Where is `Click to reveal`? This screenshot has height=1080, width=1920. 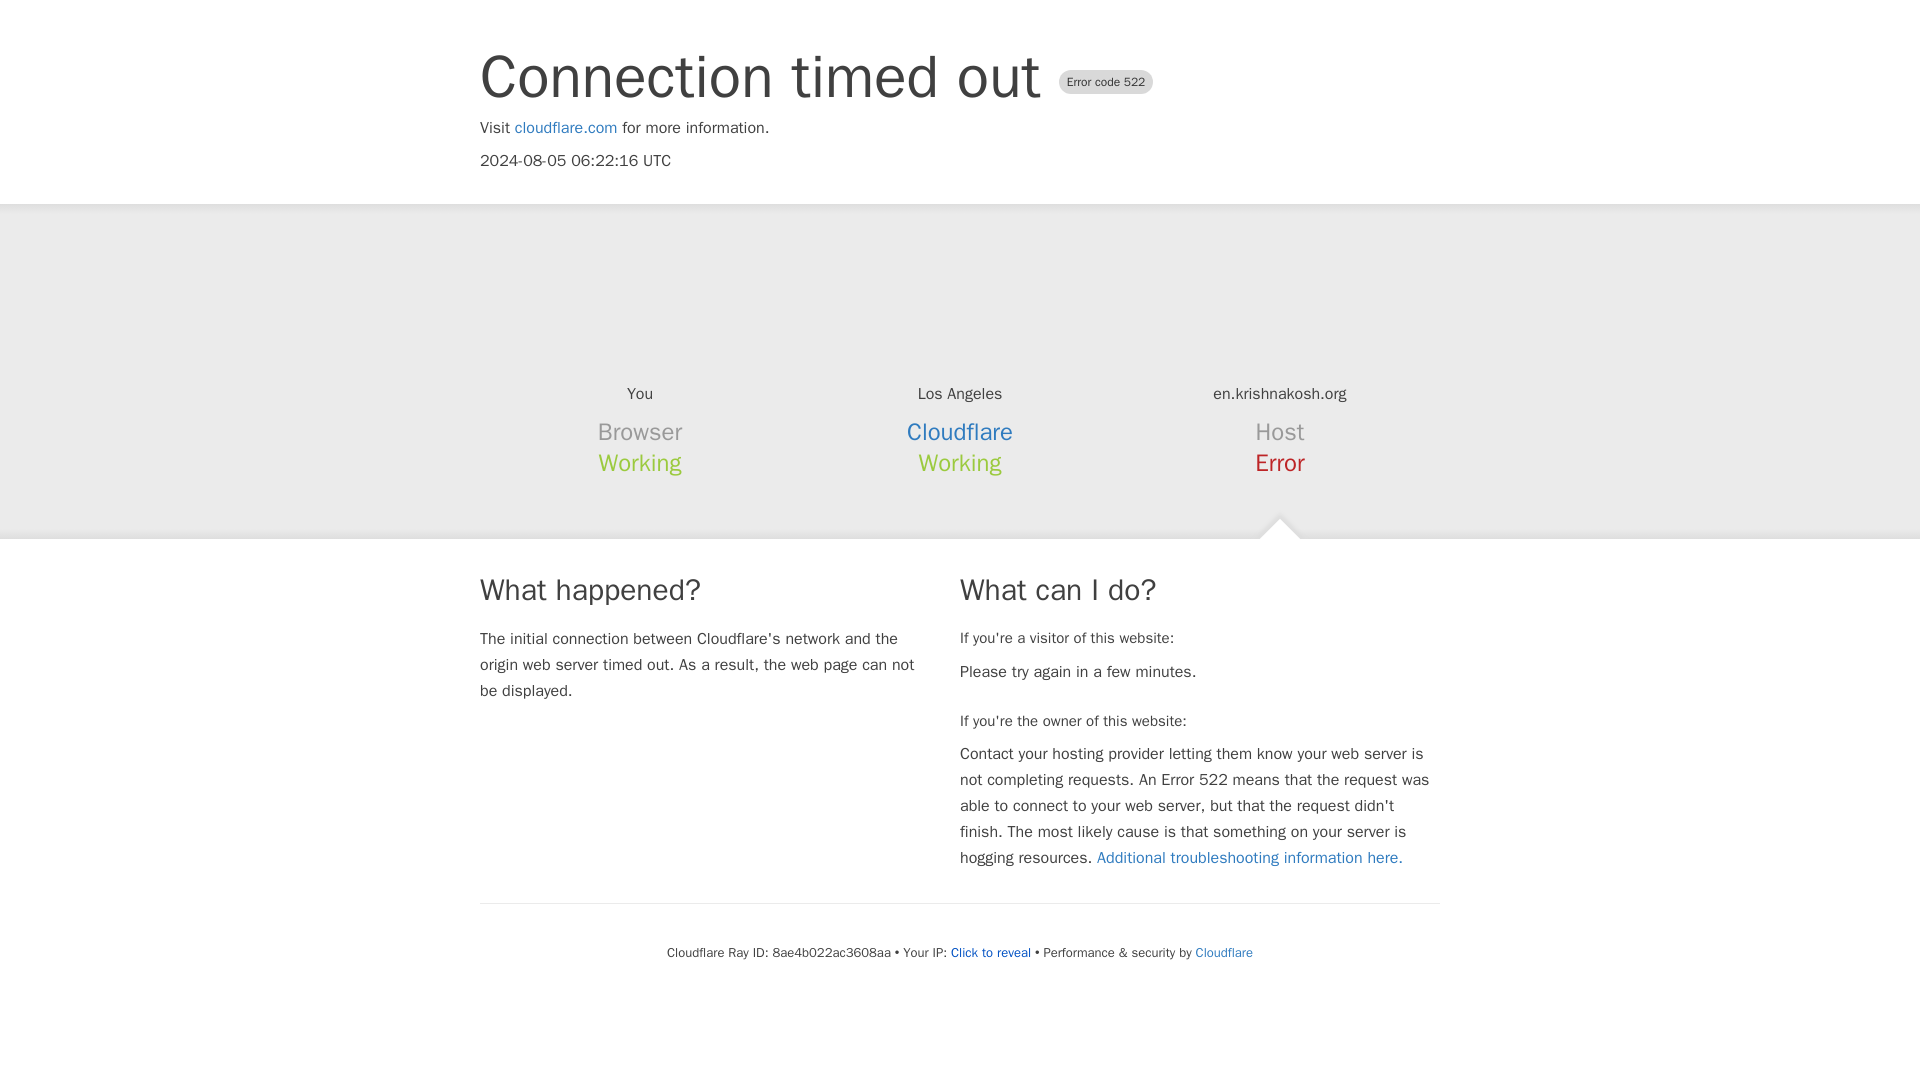
Click to reveal is located at coordinates (990, 952).